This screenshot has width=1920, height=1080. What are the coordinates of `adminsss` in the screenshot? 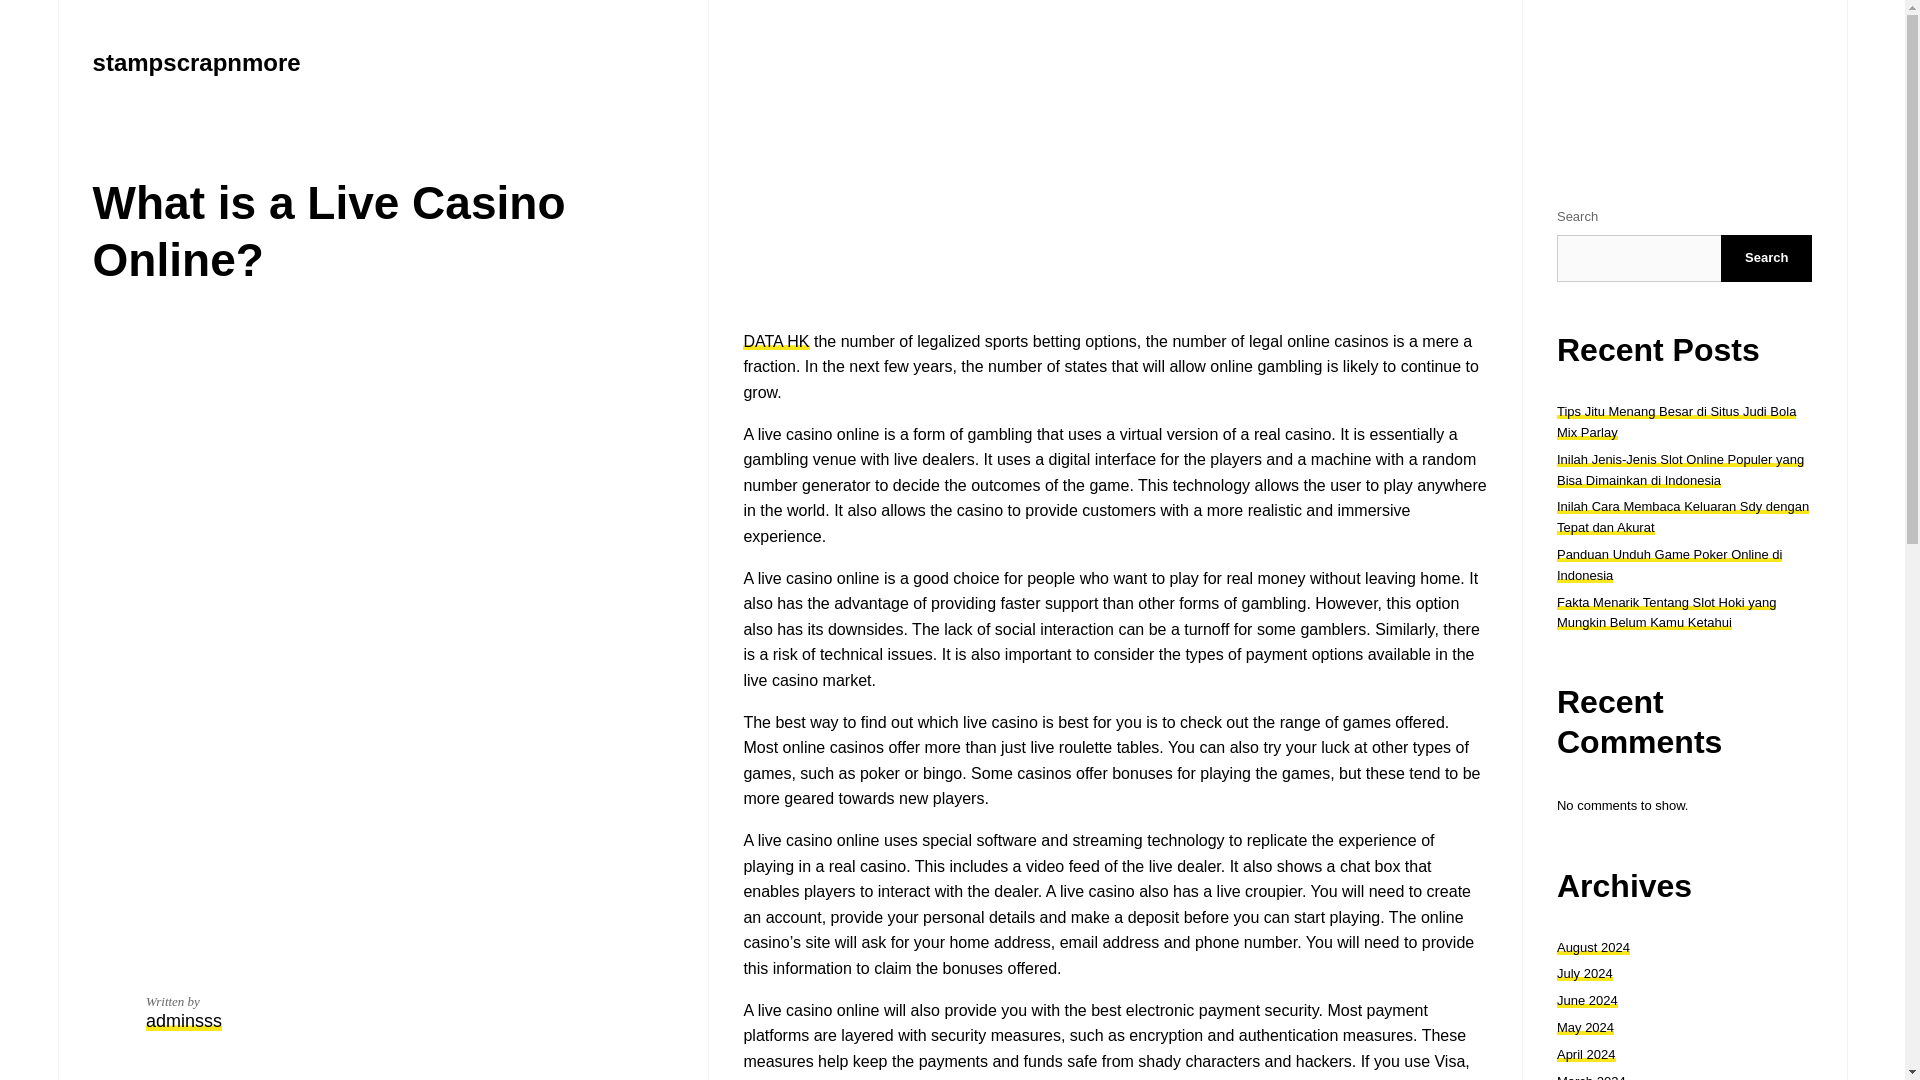 It's located at (184, 1020).